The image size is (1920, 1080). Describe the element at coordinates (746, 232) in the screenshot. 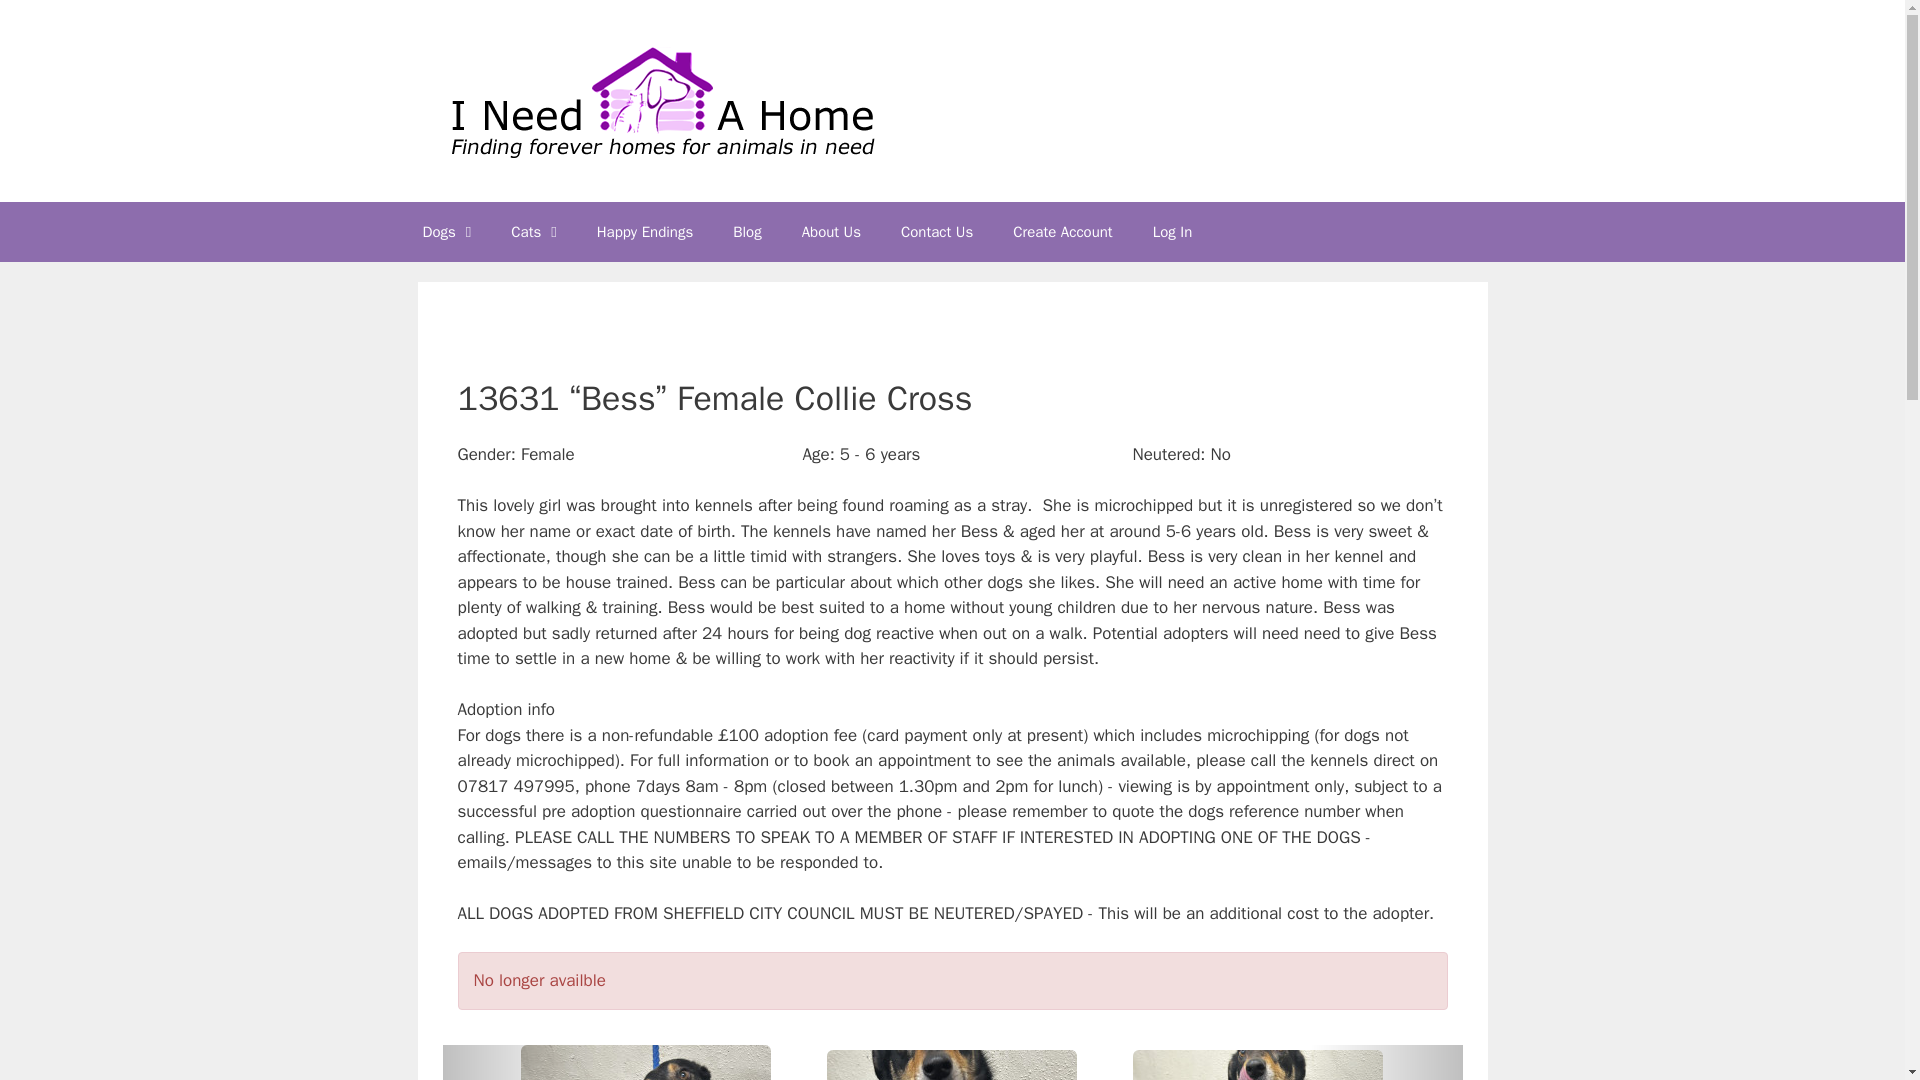

I see `Blog` at that location.